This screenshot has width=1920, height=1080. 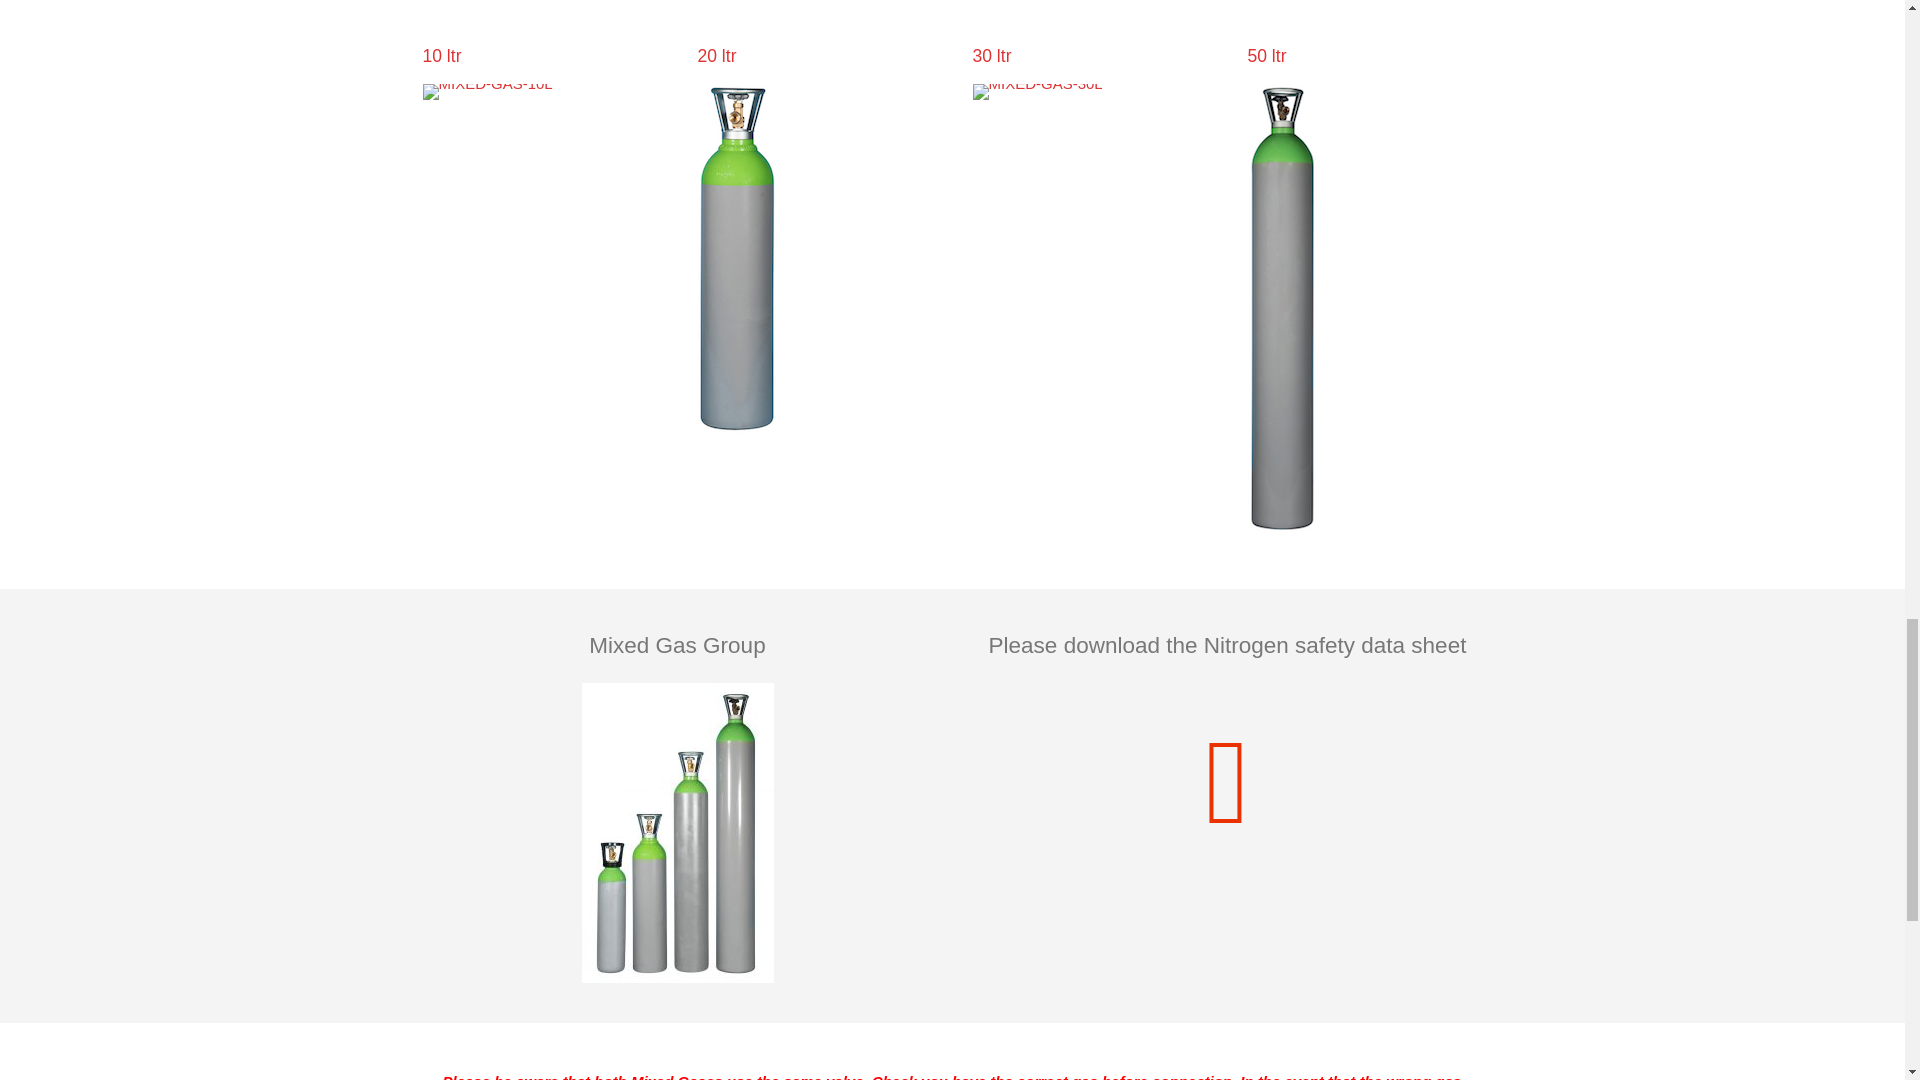 What do you see at coordinates (1036, 92) in the screenshot?
I see `MIXED-GAS-30L` at bounding box center [1036, 92].